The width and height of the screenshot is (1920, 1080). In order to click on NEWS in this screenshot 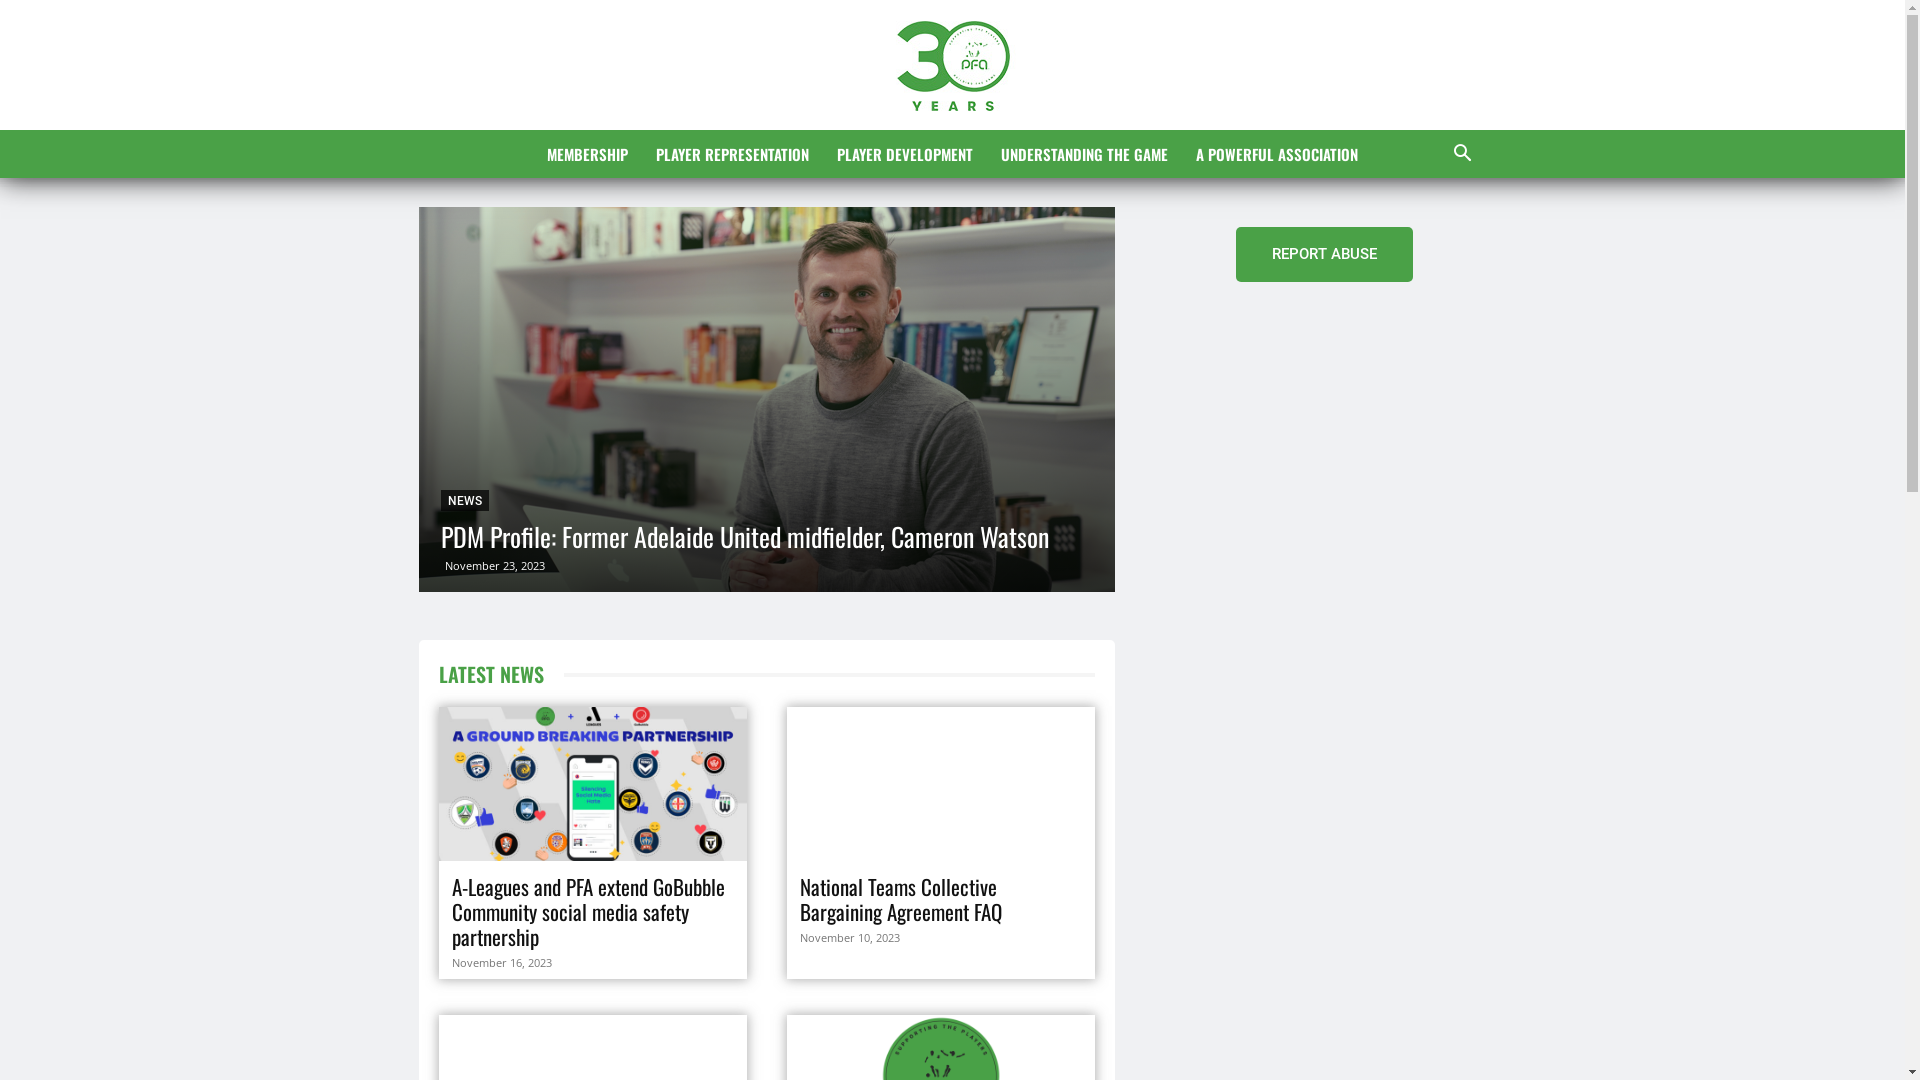, I will do `click(464, 500)`.